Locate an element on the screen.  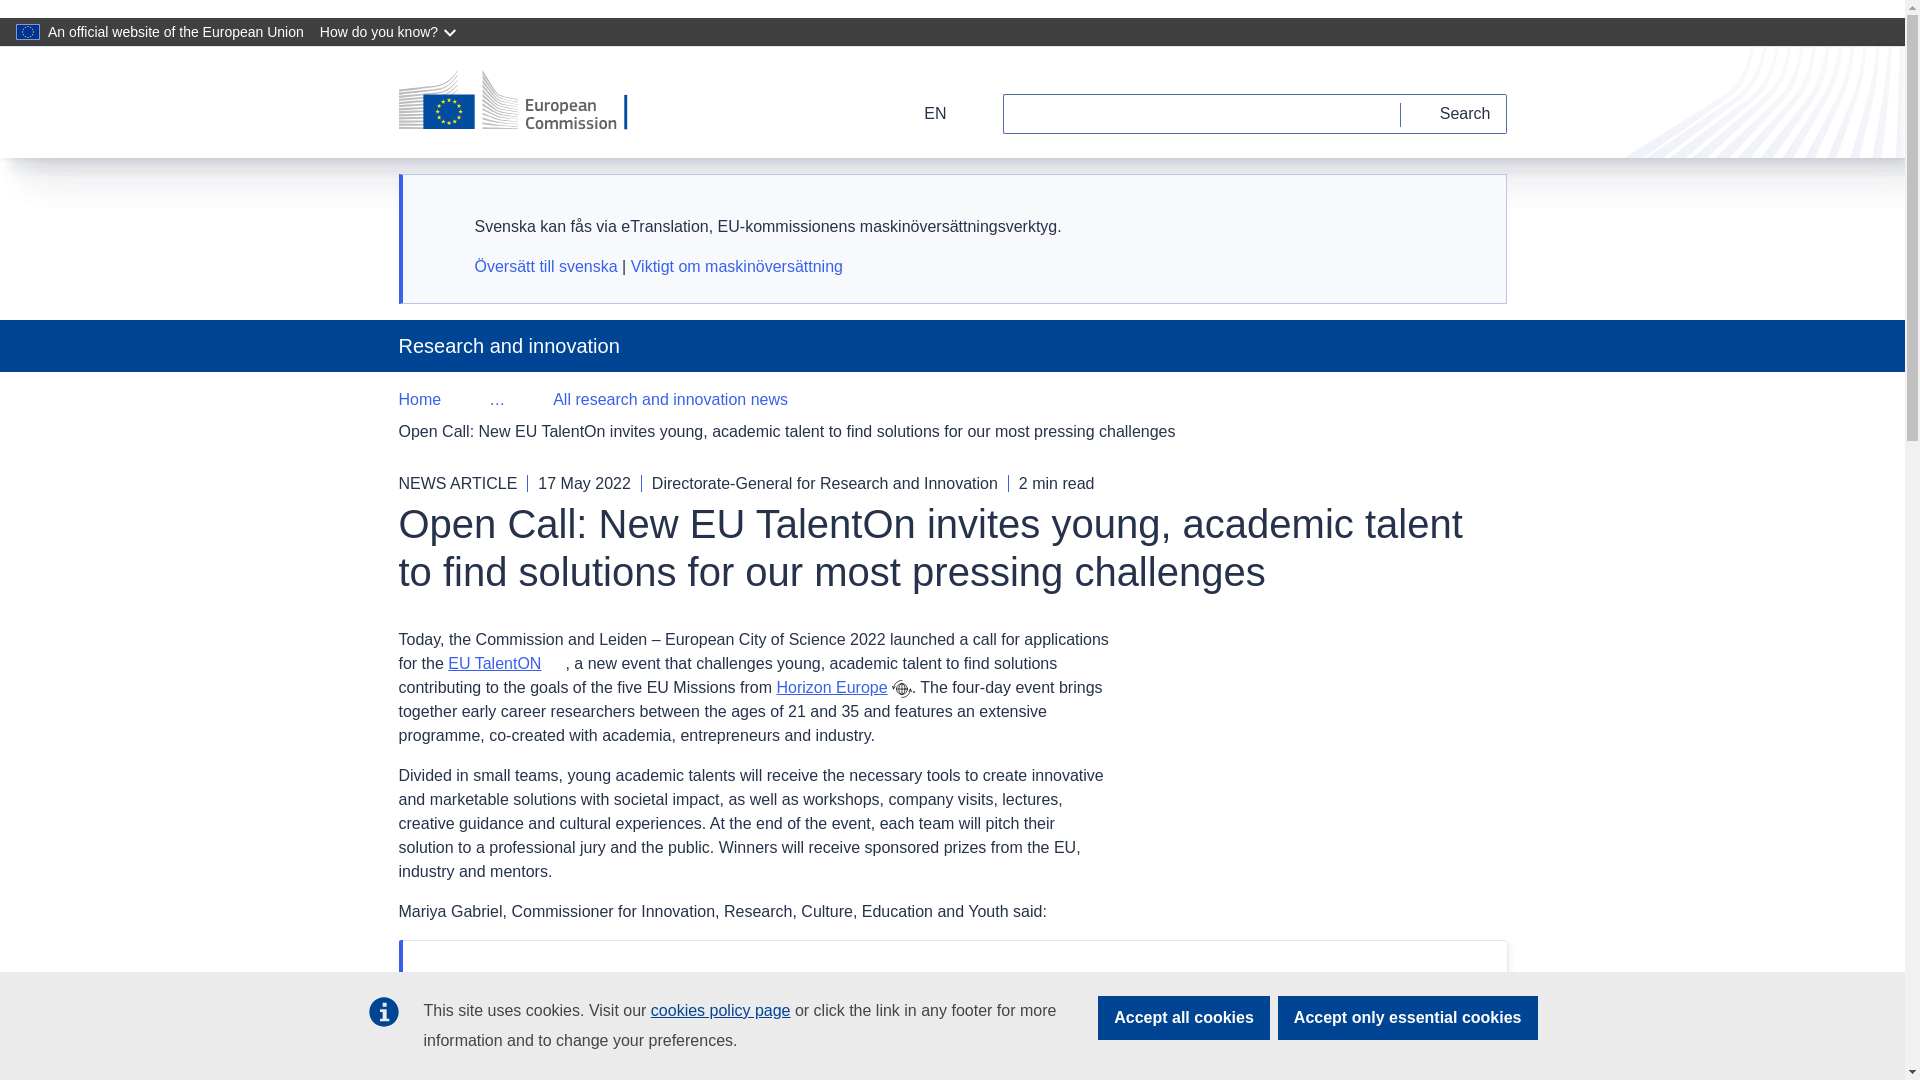
cookies policy page is located at coordinates (720, 1010).